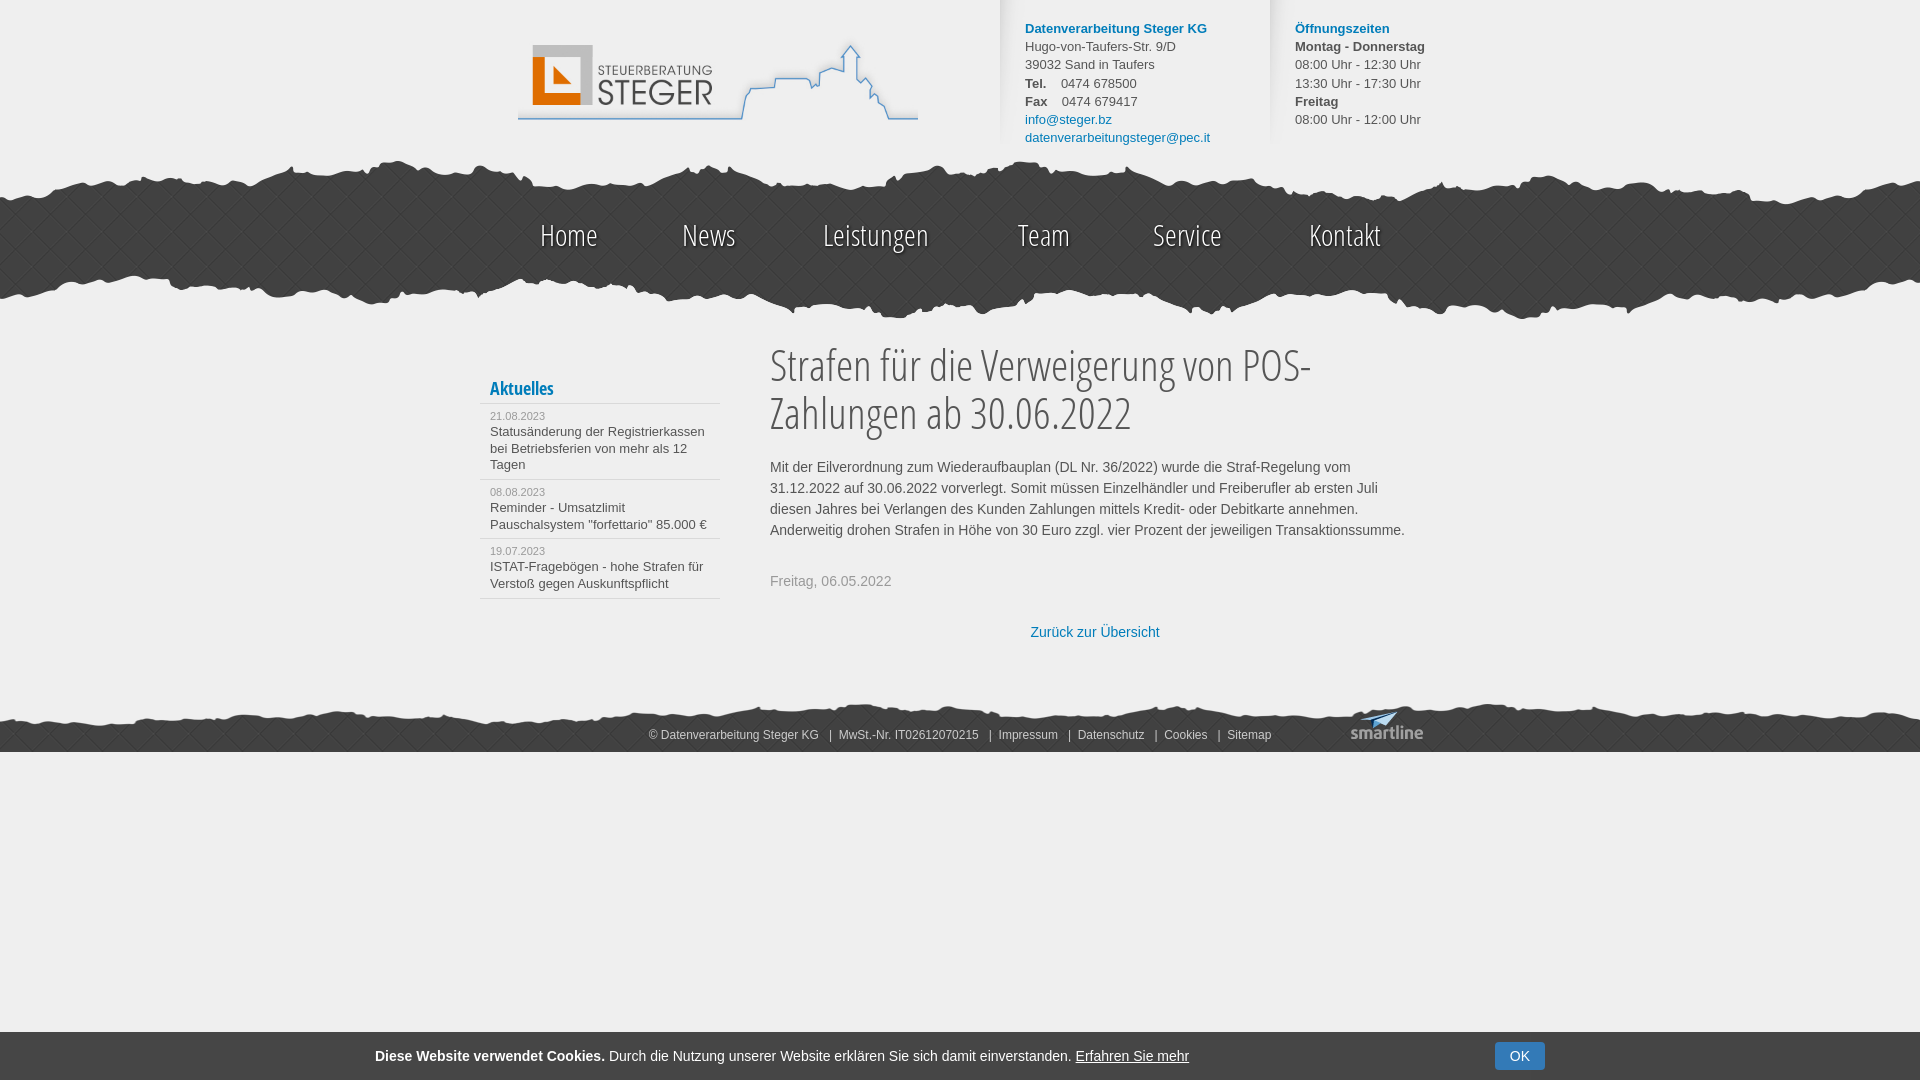 This screenshot has height=1080, width=1920. Describe the element at coordinates (522, 388) in the screenshot. I see `Aktuelles` at that location.